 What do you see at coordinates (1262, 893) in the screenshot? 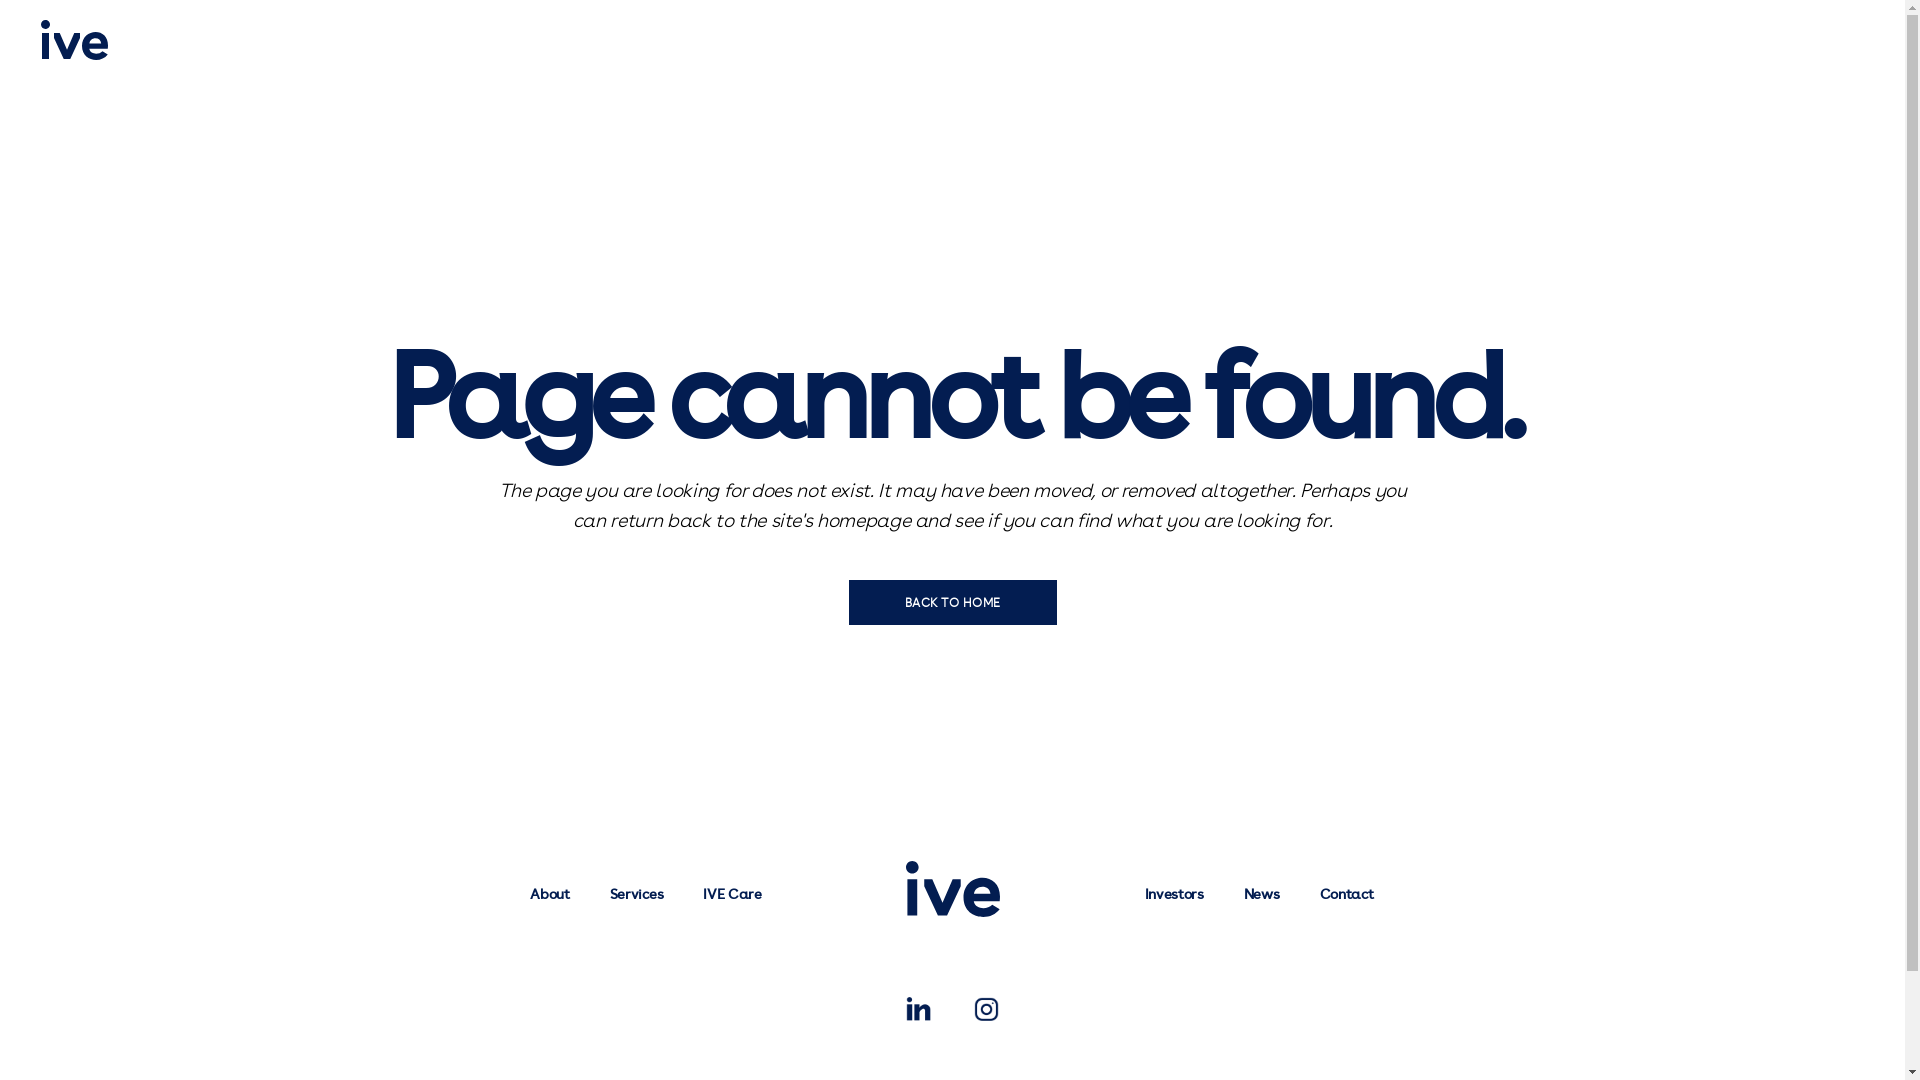
I see `News` at bounding box center [1262, 893].